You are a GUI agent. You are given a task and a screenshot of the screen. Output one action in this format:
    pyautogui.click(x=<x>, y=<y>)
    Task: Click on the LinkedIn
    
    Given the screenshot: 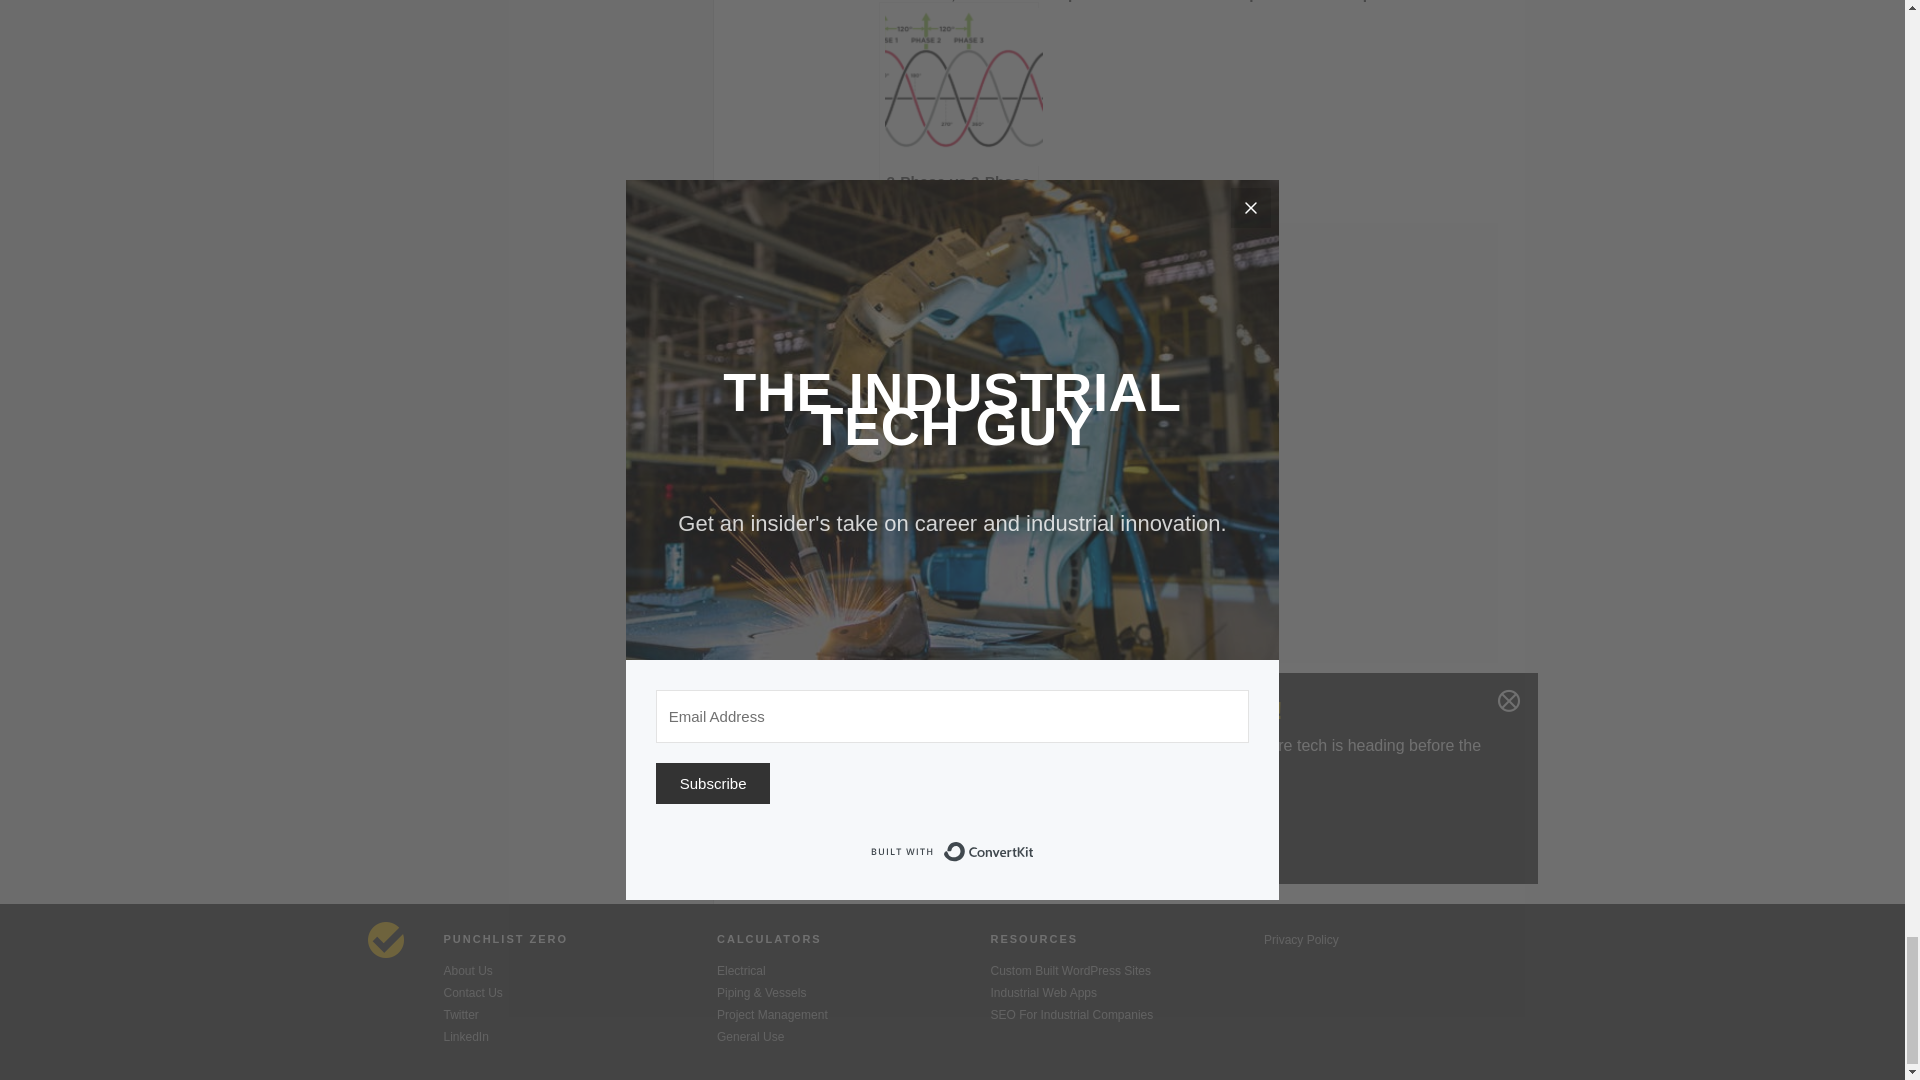 What is the action you would take?
    pyautogui.click(x=580, y=1037)
    